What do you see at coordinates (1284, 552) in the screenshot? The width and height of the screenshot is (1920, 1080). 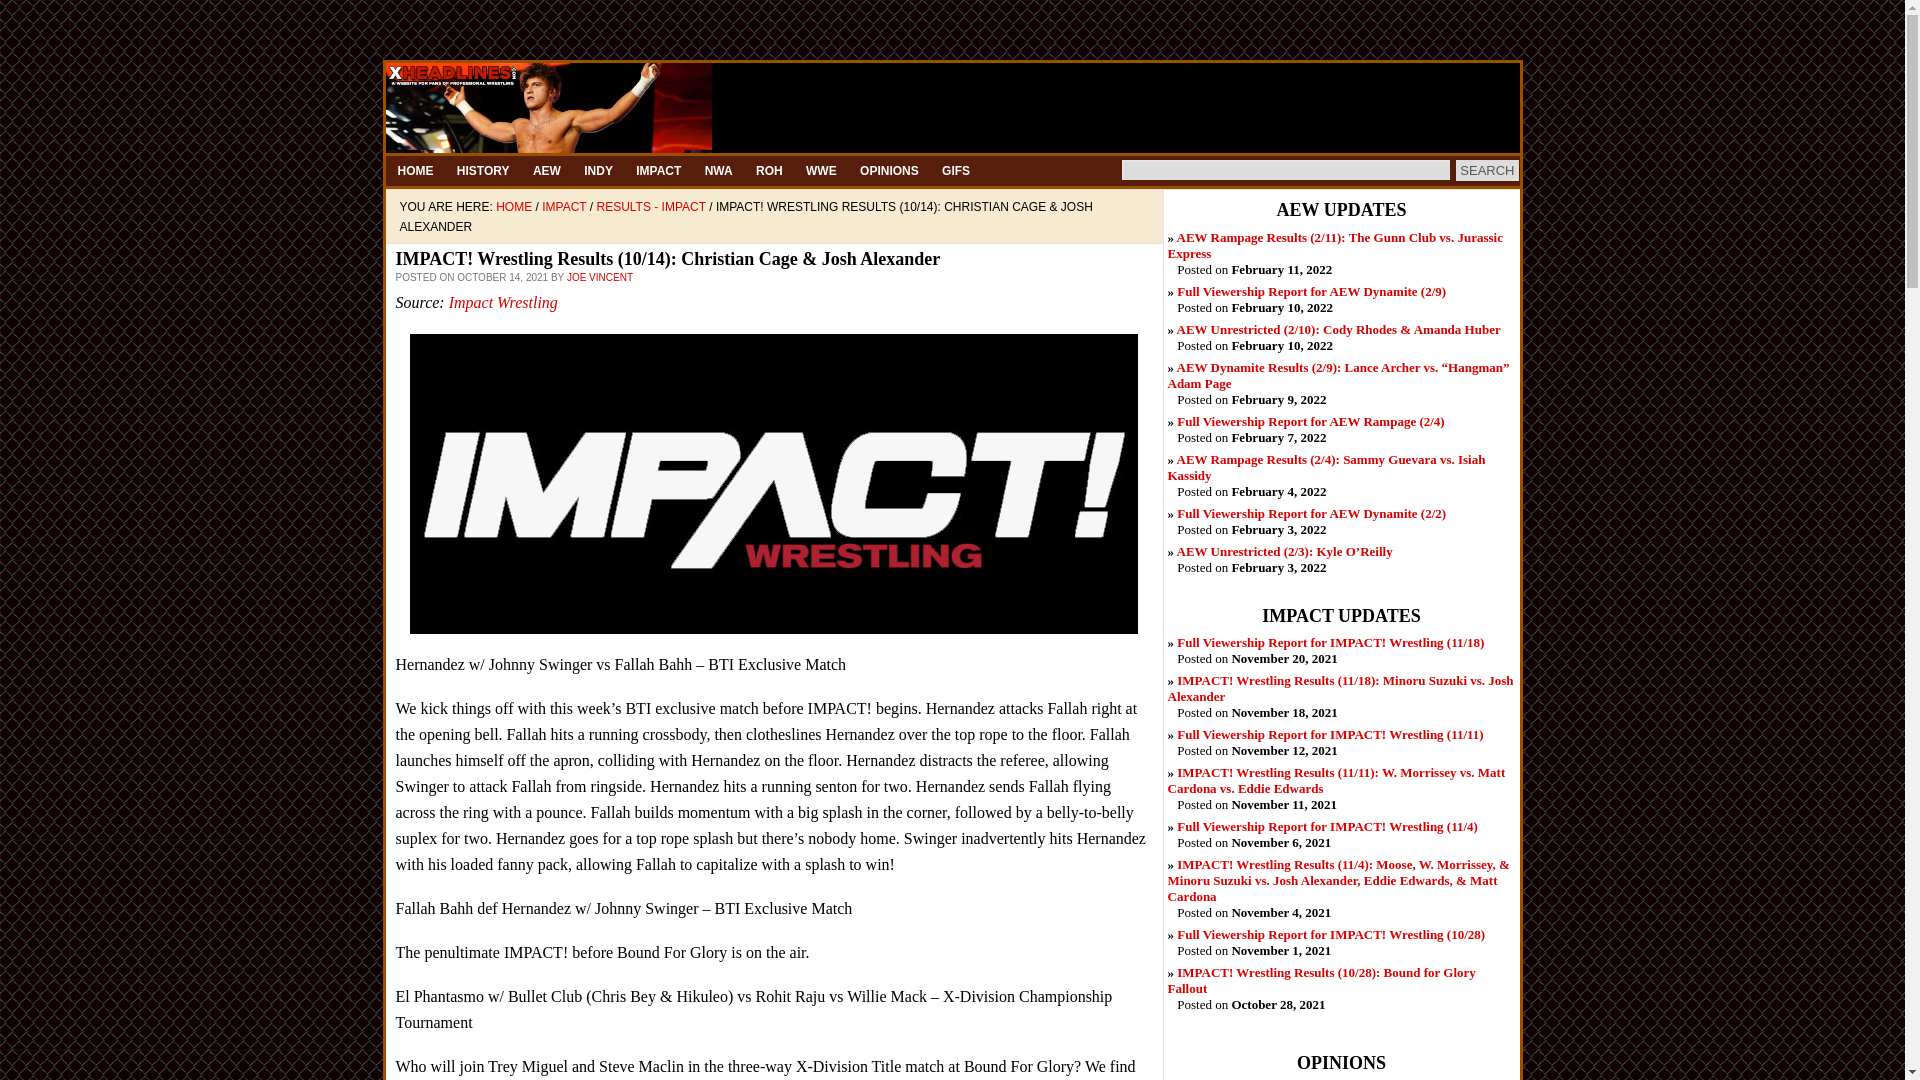 I see `February 3, 2022` at bounding box center [1284, 552].